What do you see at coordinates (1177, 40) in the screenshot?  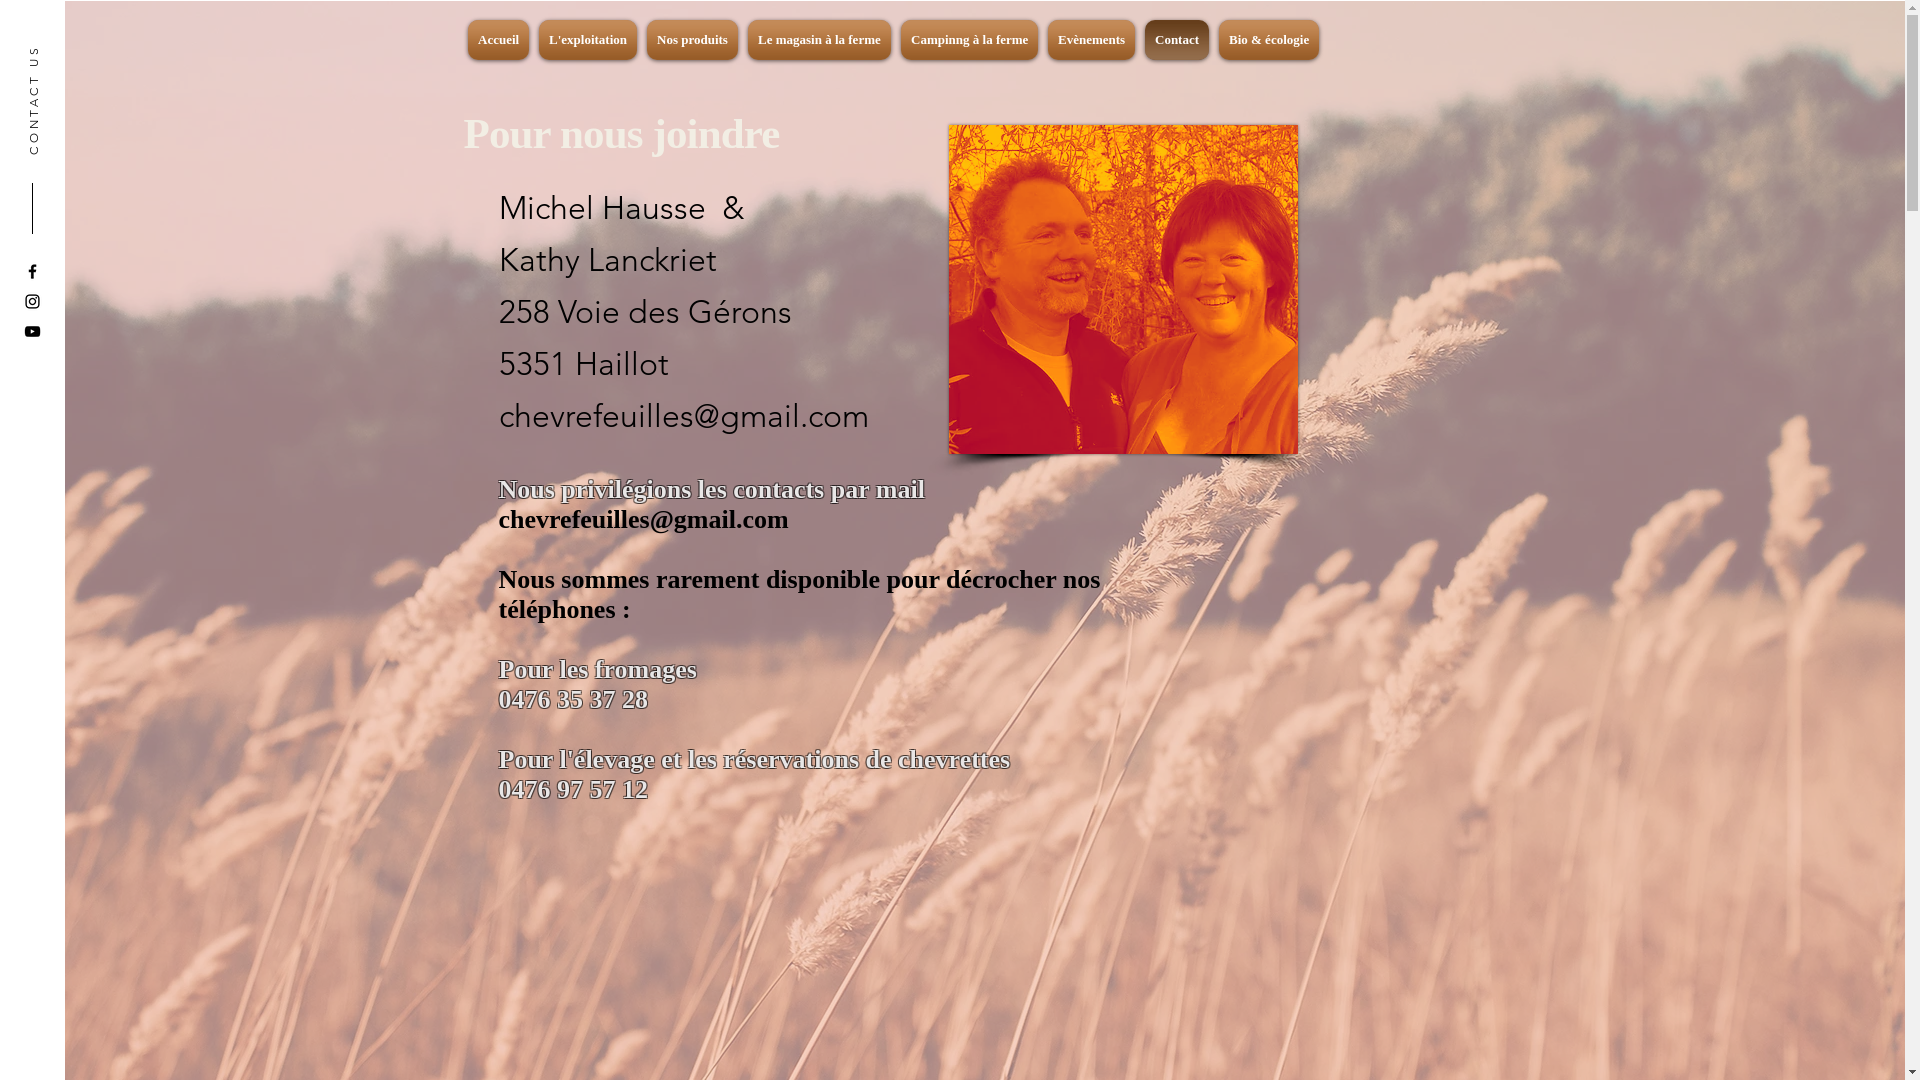 I see `Contact` at bounding box center [1177, 40].